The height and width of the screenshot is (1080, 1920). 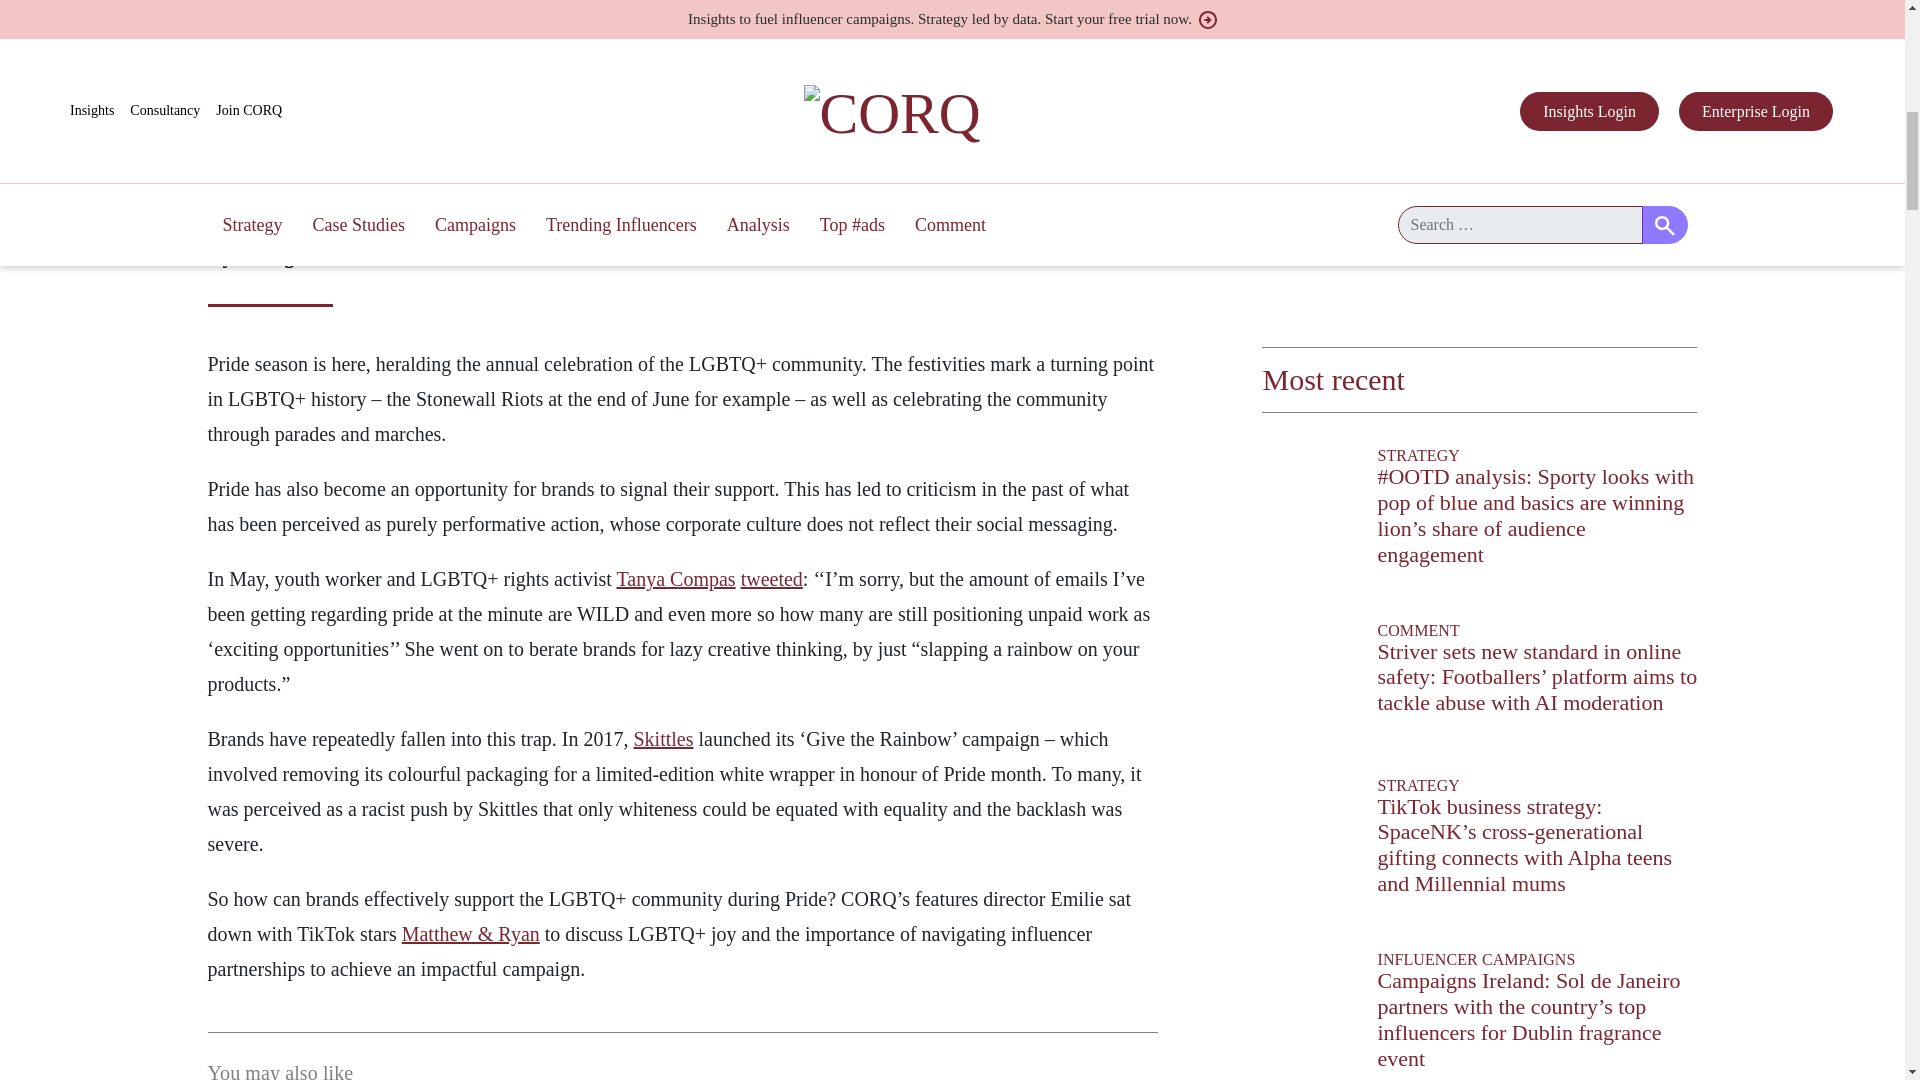 I want to click on tweeted, so click(x=772, y=578).